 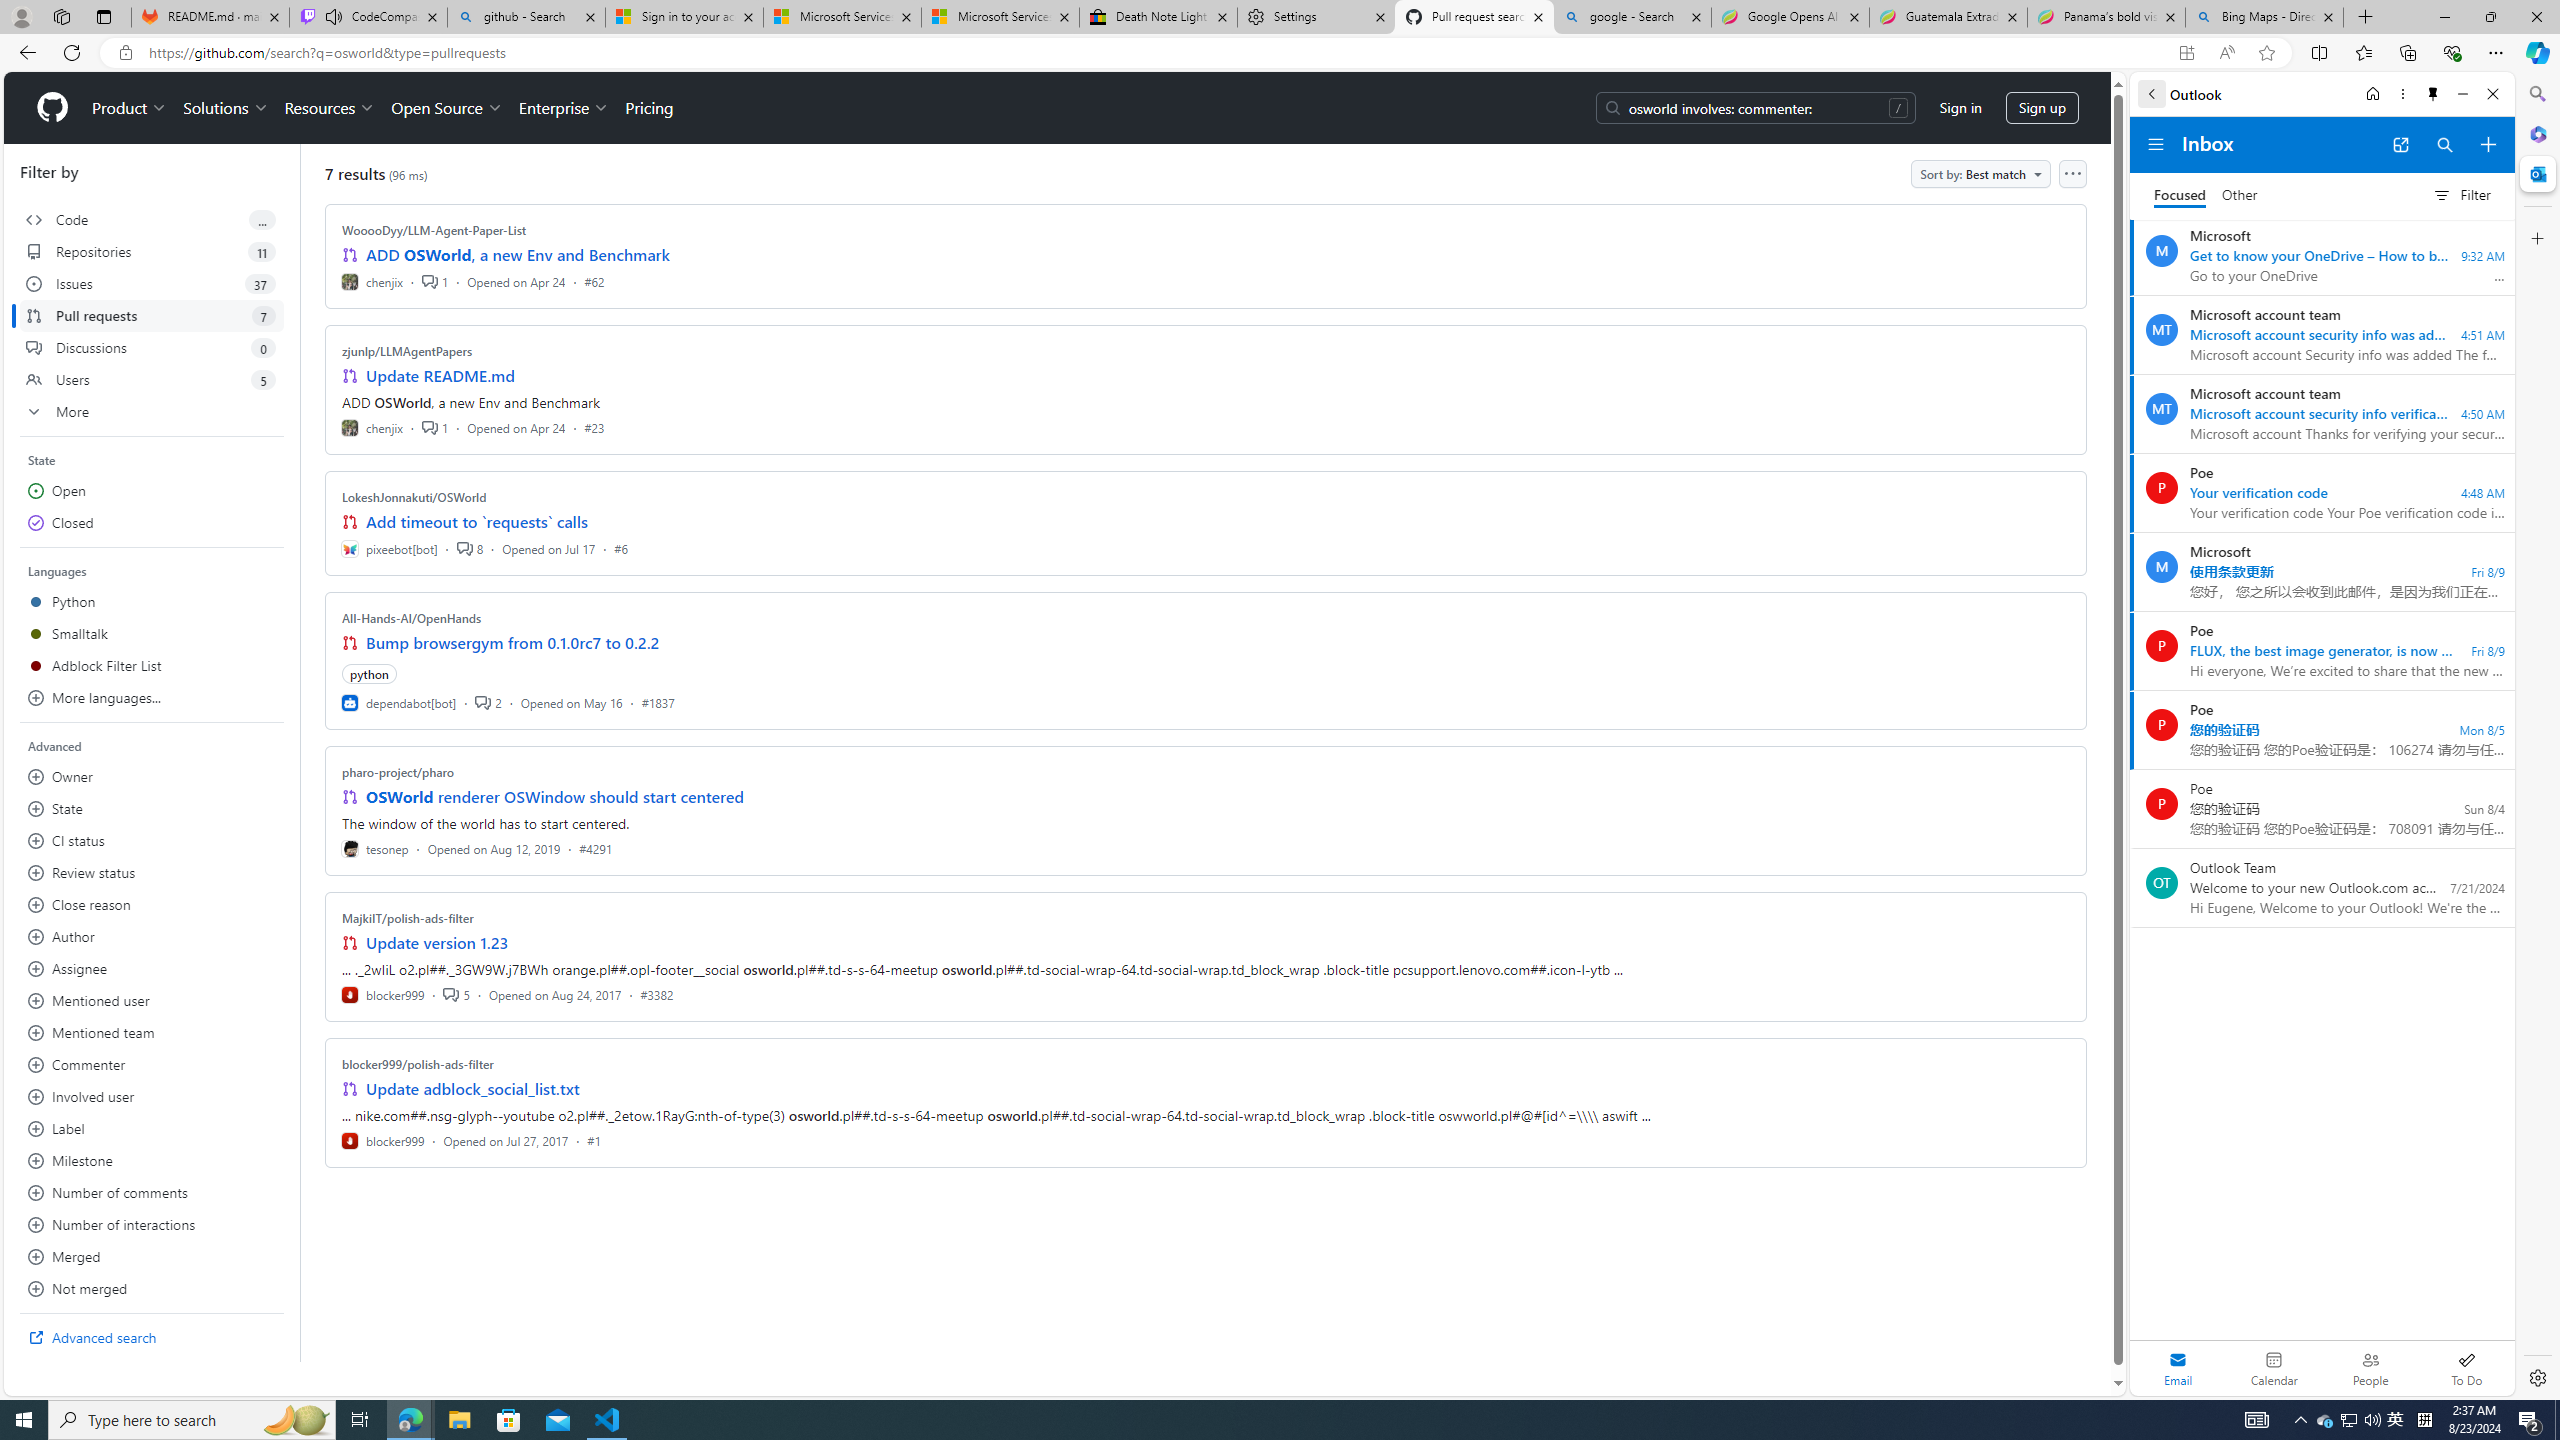 I want to click on Calendar. Date today is 22, so click(x=2274, y=1368).